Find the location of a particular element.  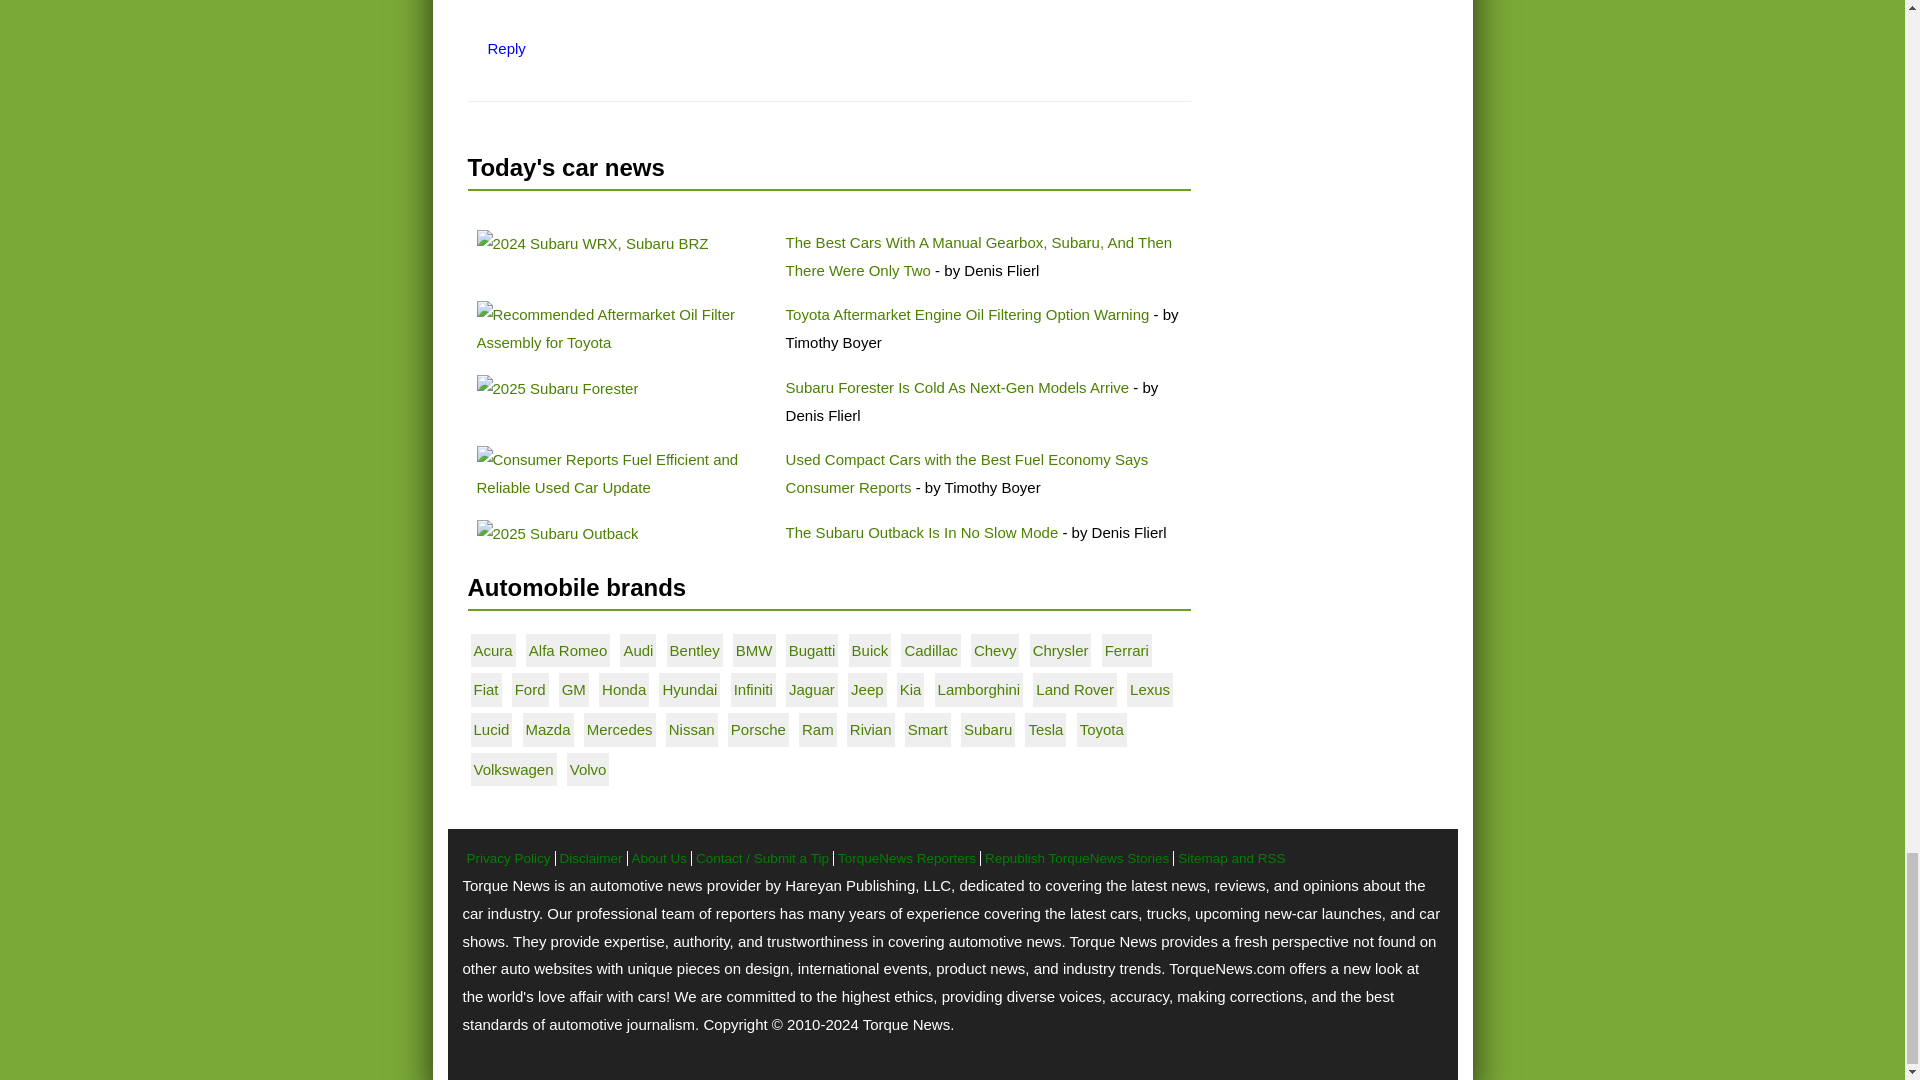

Best Fuel Sipping Models with Proven Reliability is located at coordinates (622, 474).